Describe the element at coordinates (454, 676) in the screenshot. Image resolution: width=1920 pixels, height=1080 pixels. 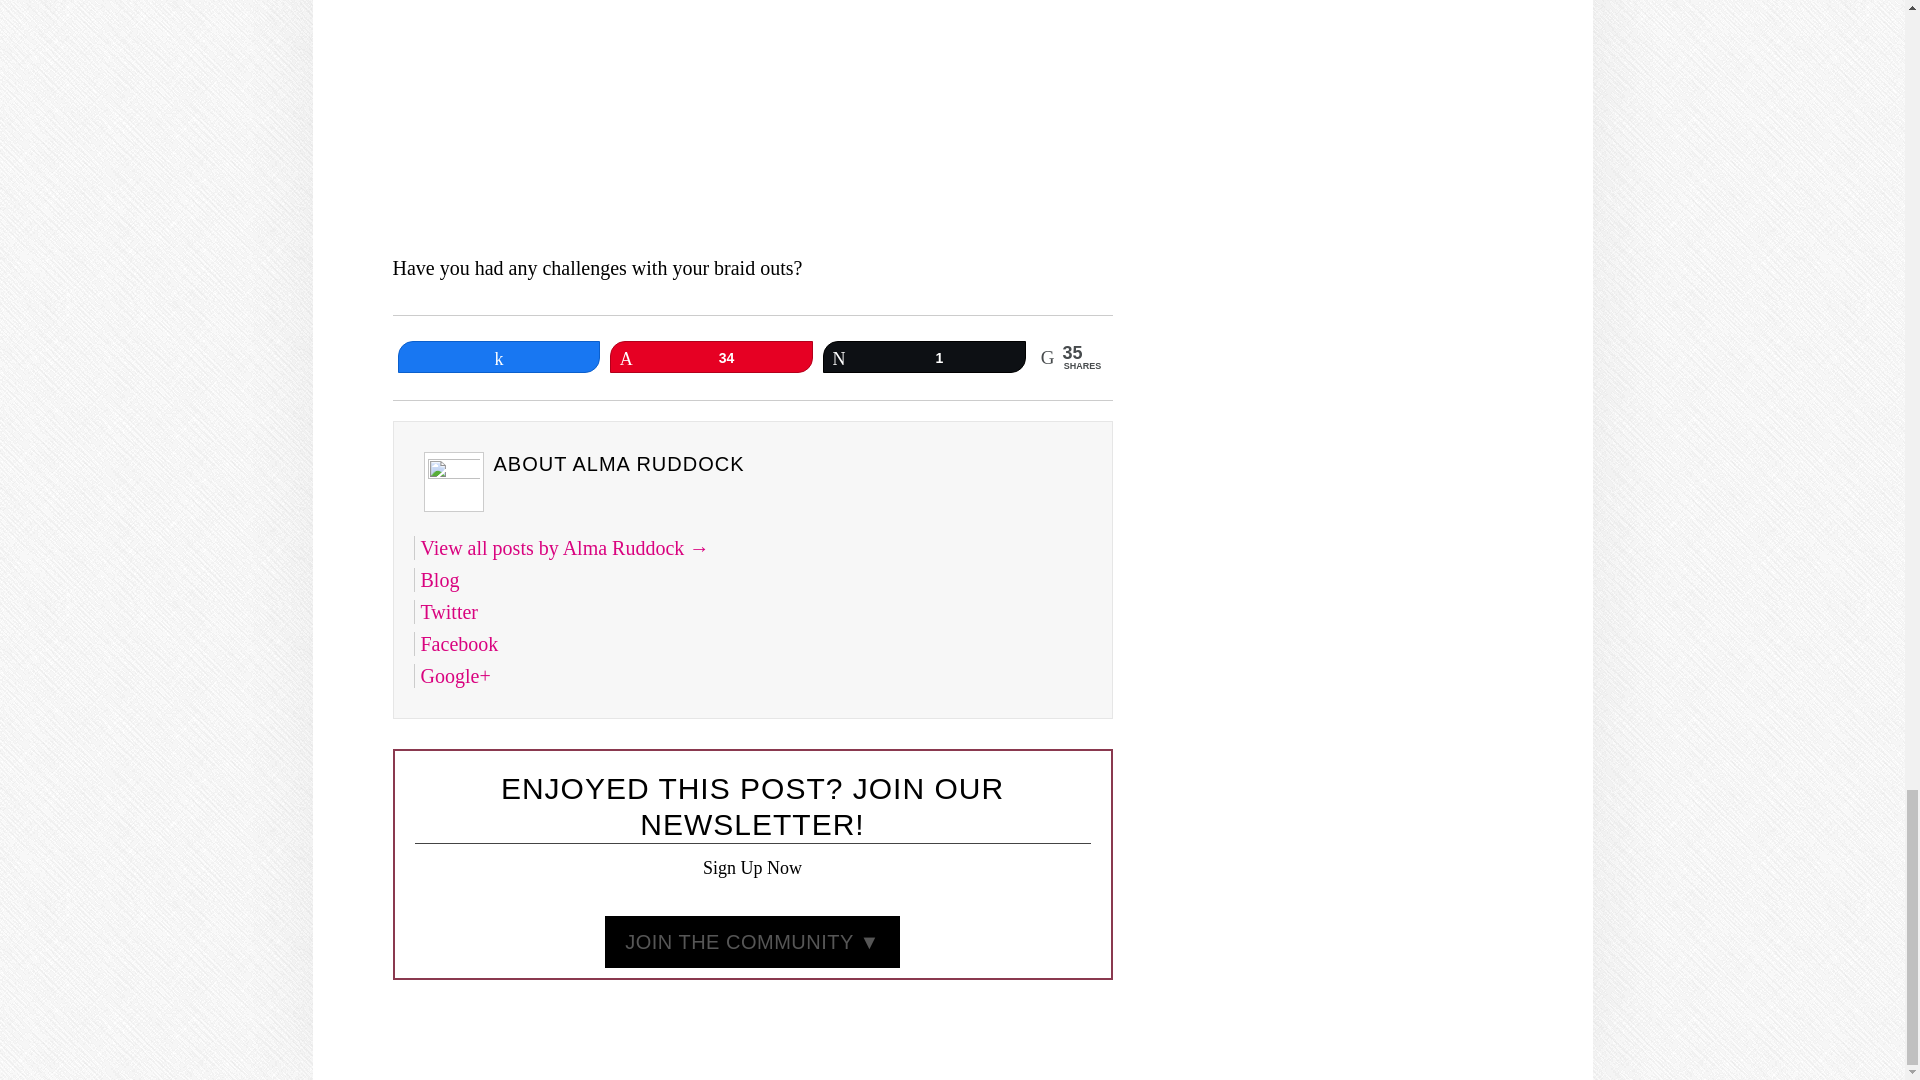
I see `Add Alma Ruddock in your circle` at that location.